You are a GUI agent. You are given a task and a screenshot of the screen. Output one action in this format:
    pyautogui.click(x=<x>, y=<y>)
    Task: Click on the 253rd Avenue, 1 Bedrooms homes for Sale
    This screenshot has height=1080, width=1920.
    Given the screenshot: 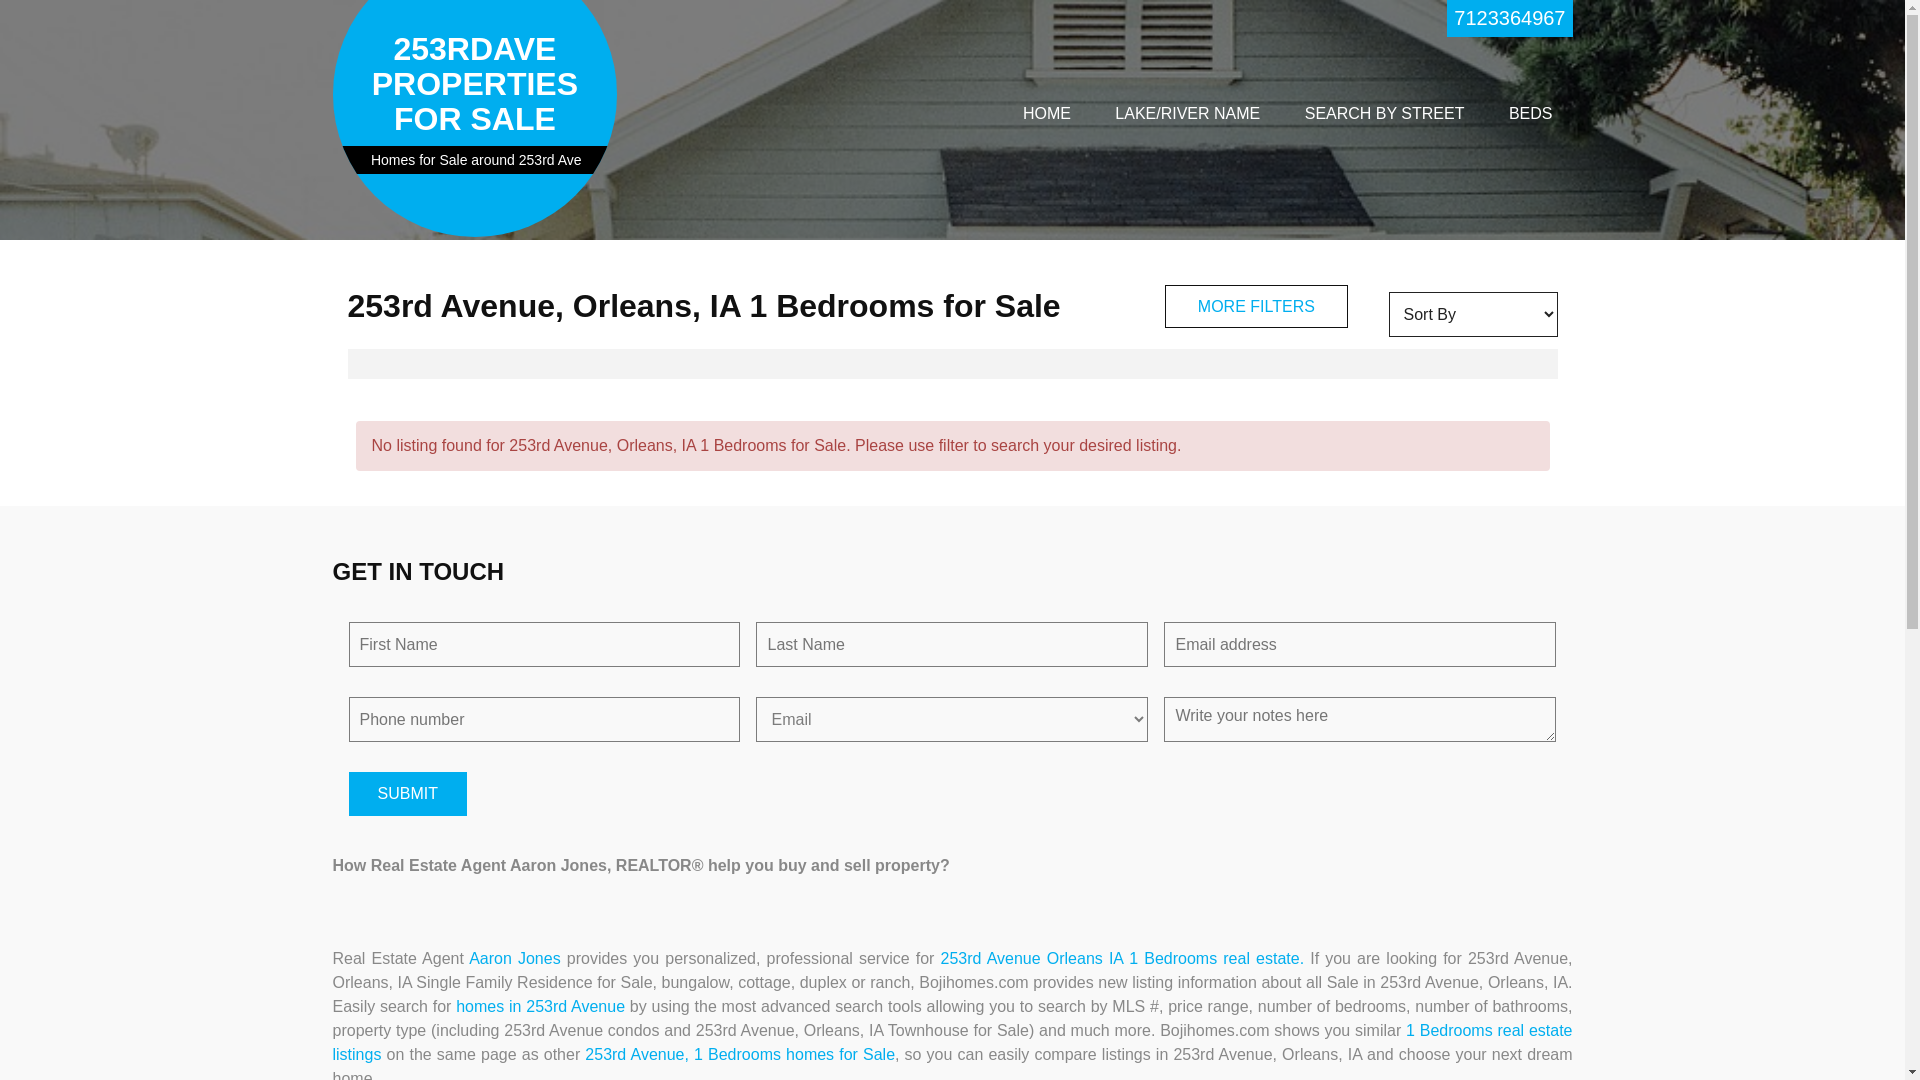 What is the action you would take?
    pyautogui.click(x=740, y=1054)
    